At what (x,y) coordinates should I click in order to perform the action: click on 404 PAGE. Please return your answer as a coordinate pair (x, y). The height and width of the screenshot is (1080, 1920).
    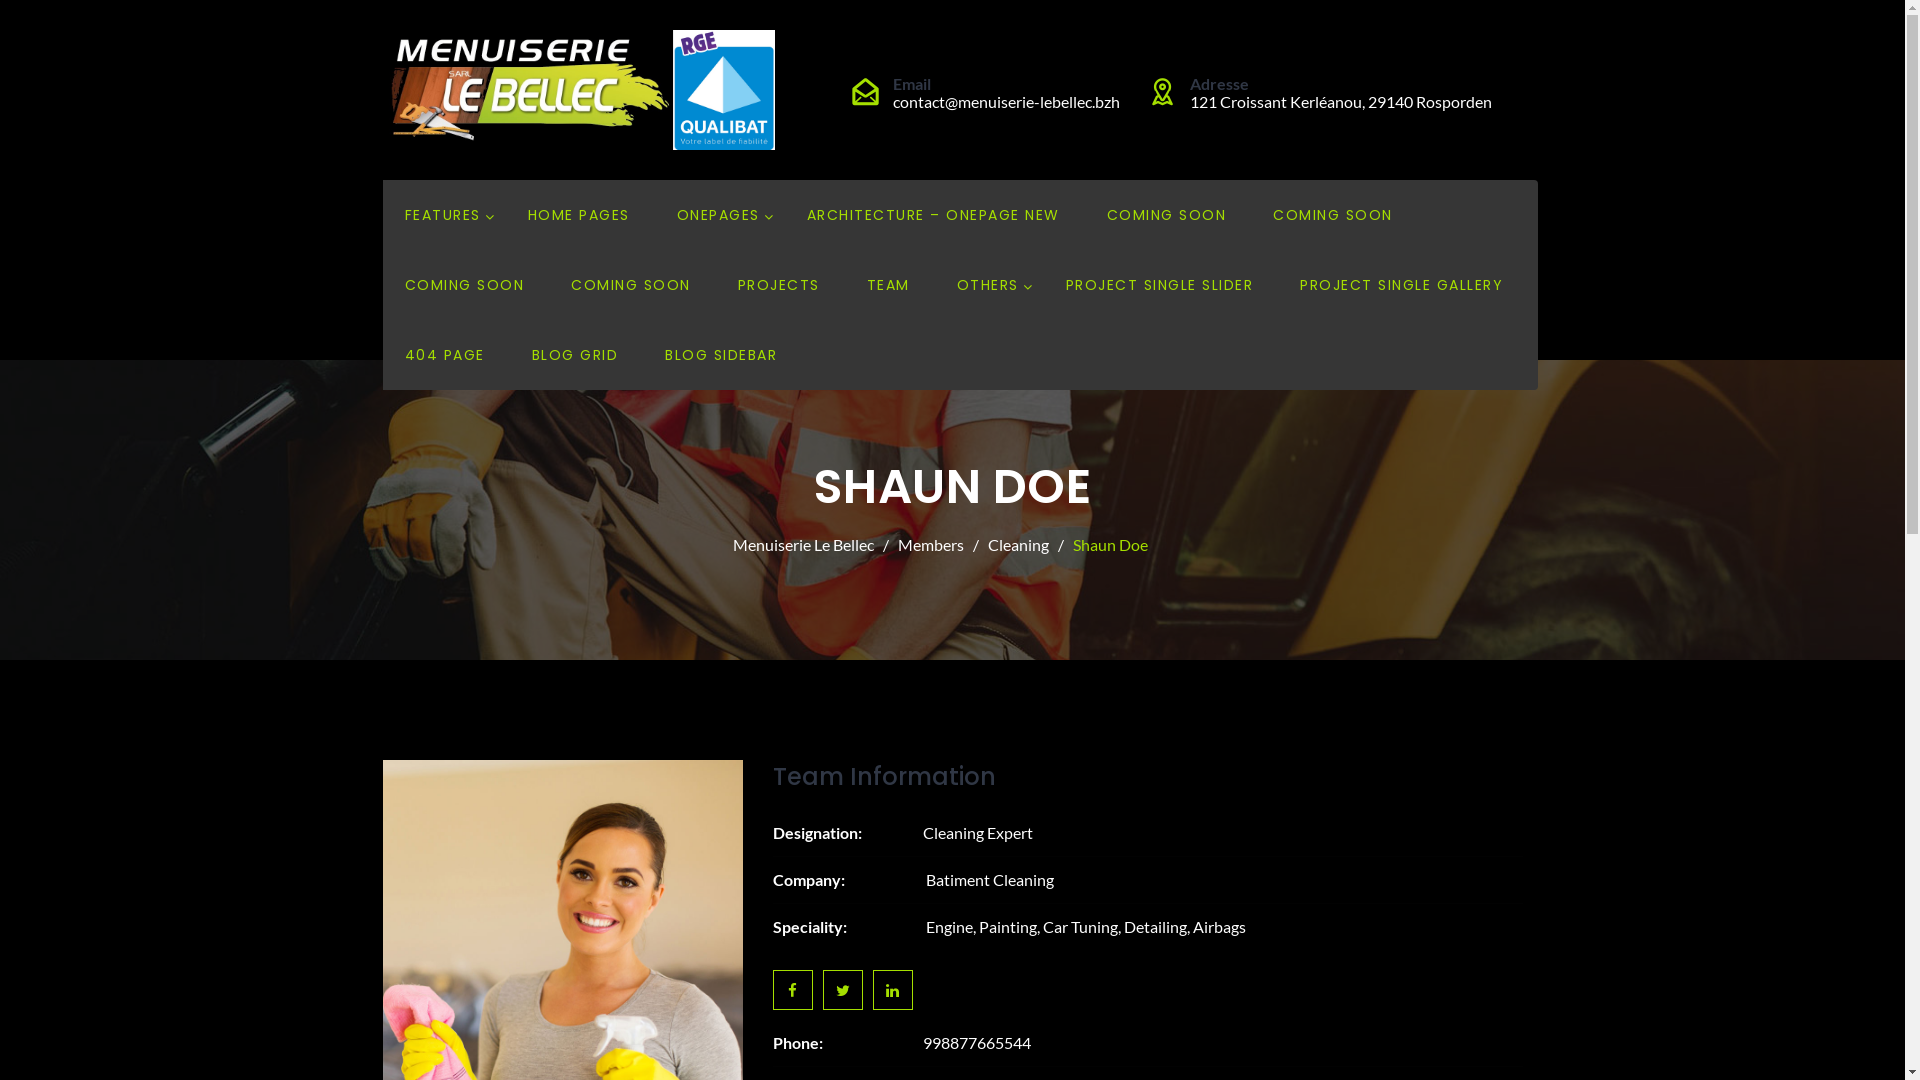
    Looking at the image, I should click on (444, 355).